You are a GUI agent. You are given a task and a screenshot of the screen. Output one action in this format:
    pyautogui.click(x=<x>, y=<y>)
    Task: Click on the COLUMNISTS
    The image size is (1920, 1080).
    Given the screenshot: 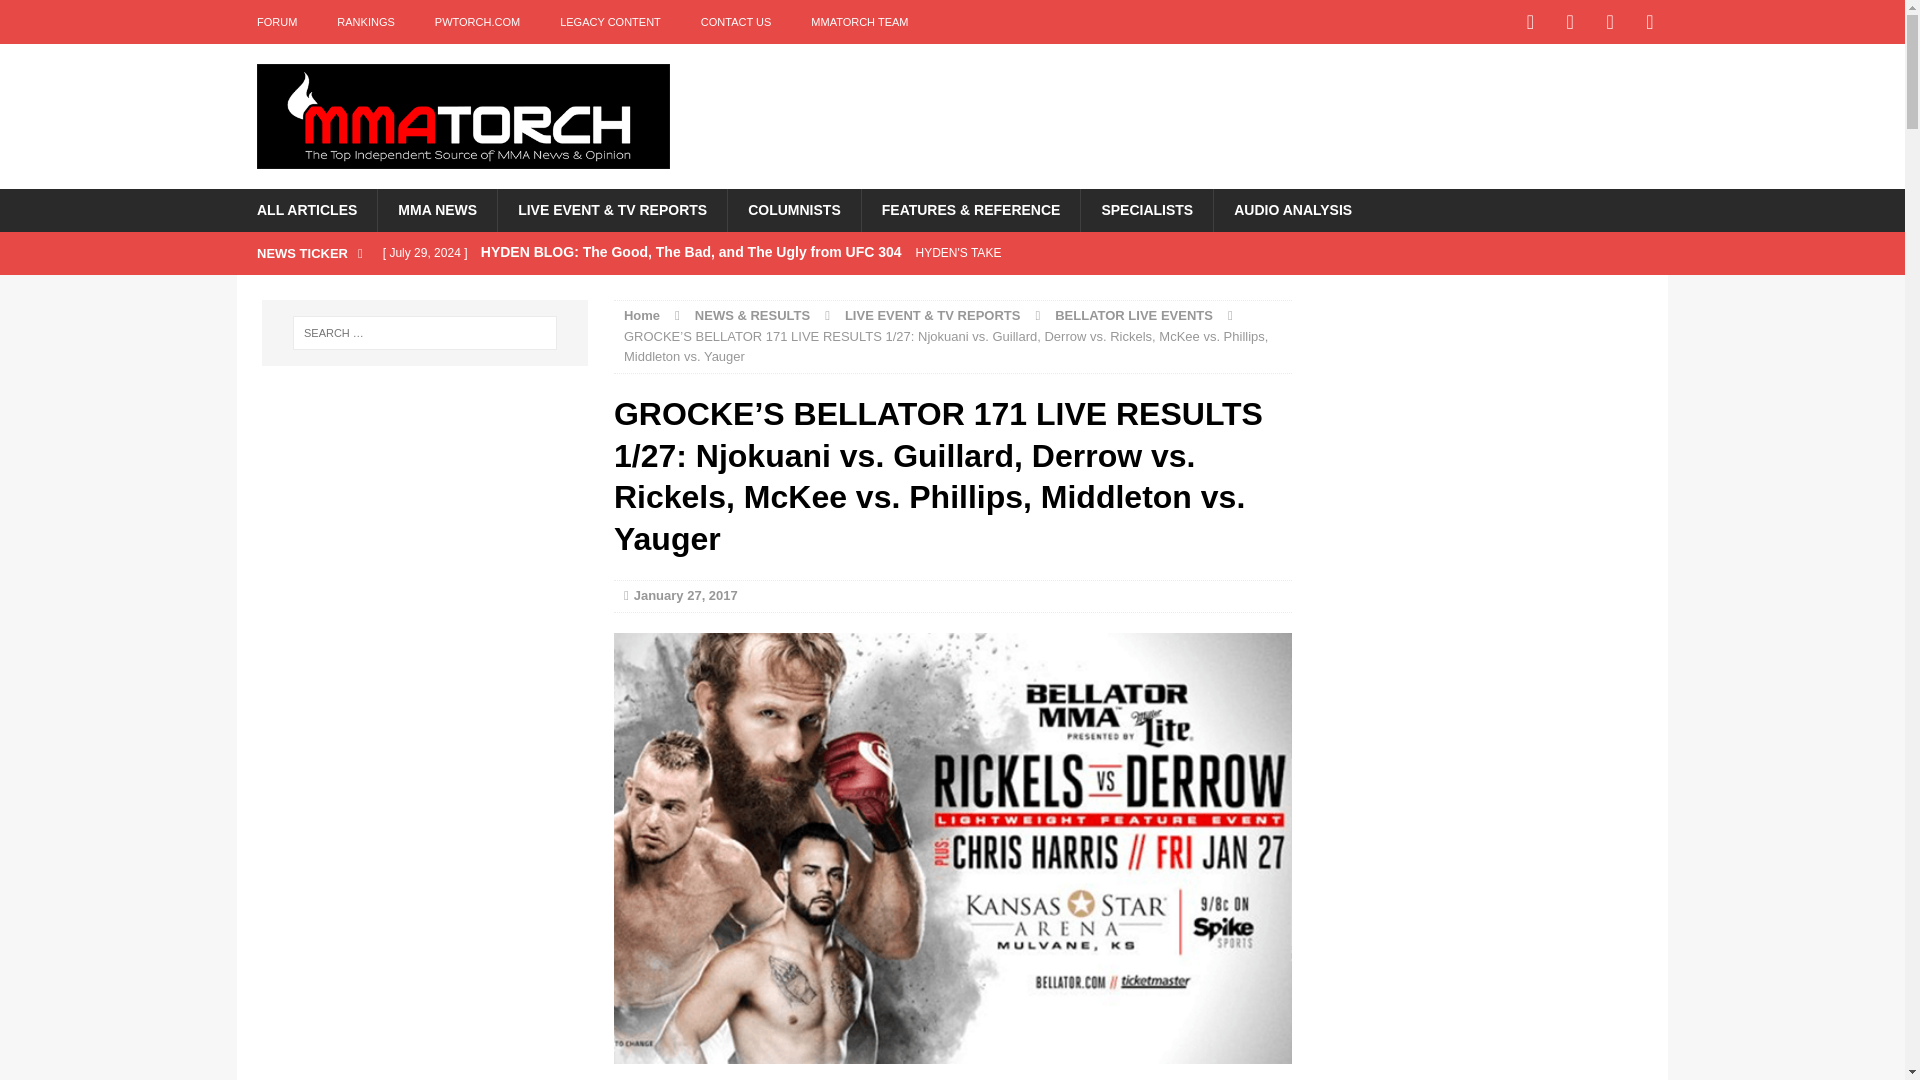 What is the action you would take?
    pyautogui.click(x=794, y=210)
    